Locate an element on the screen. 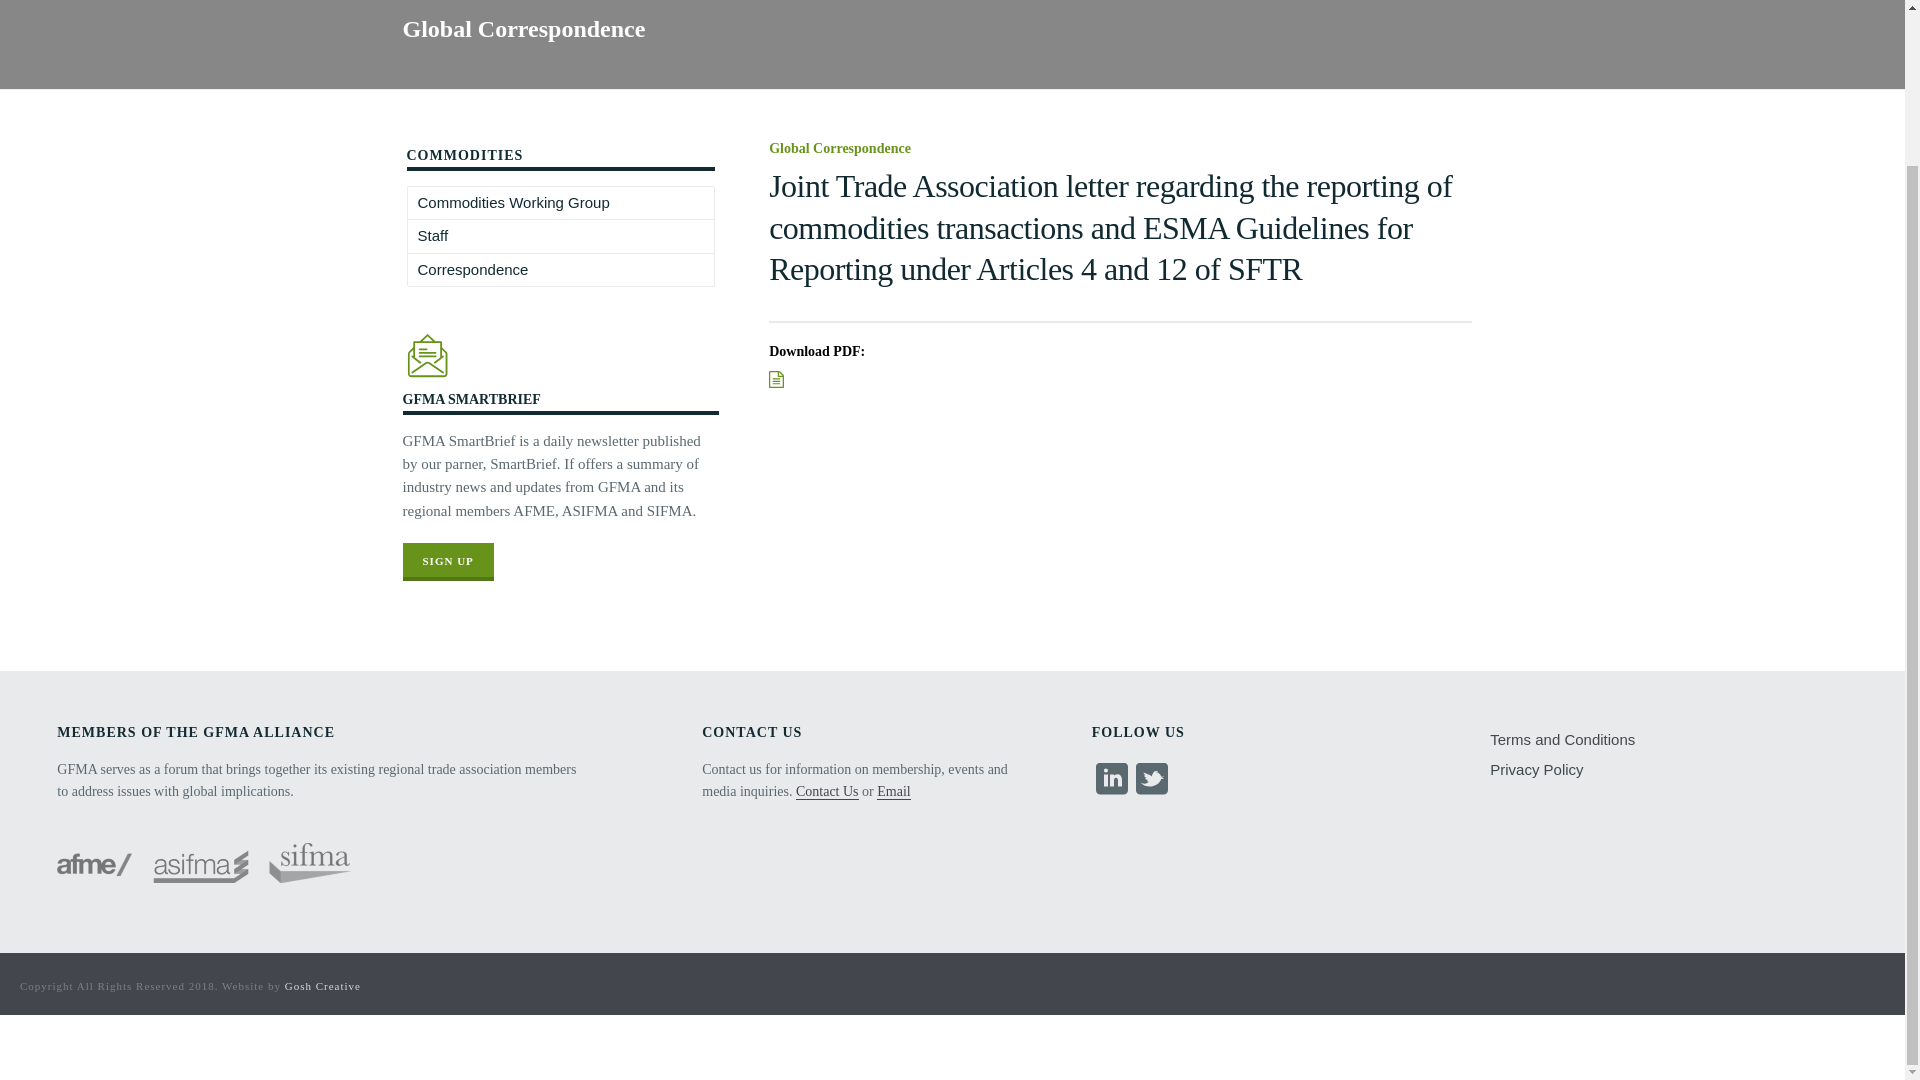  Terms and Conditions is located at coordinates (1566, 739).